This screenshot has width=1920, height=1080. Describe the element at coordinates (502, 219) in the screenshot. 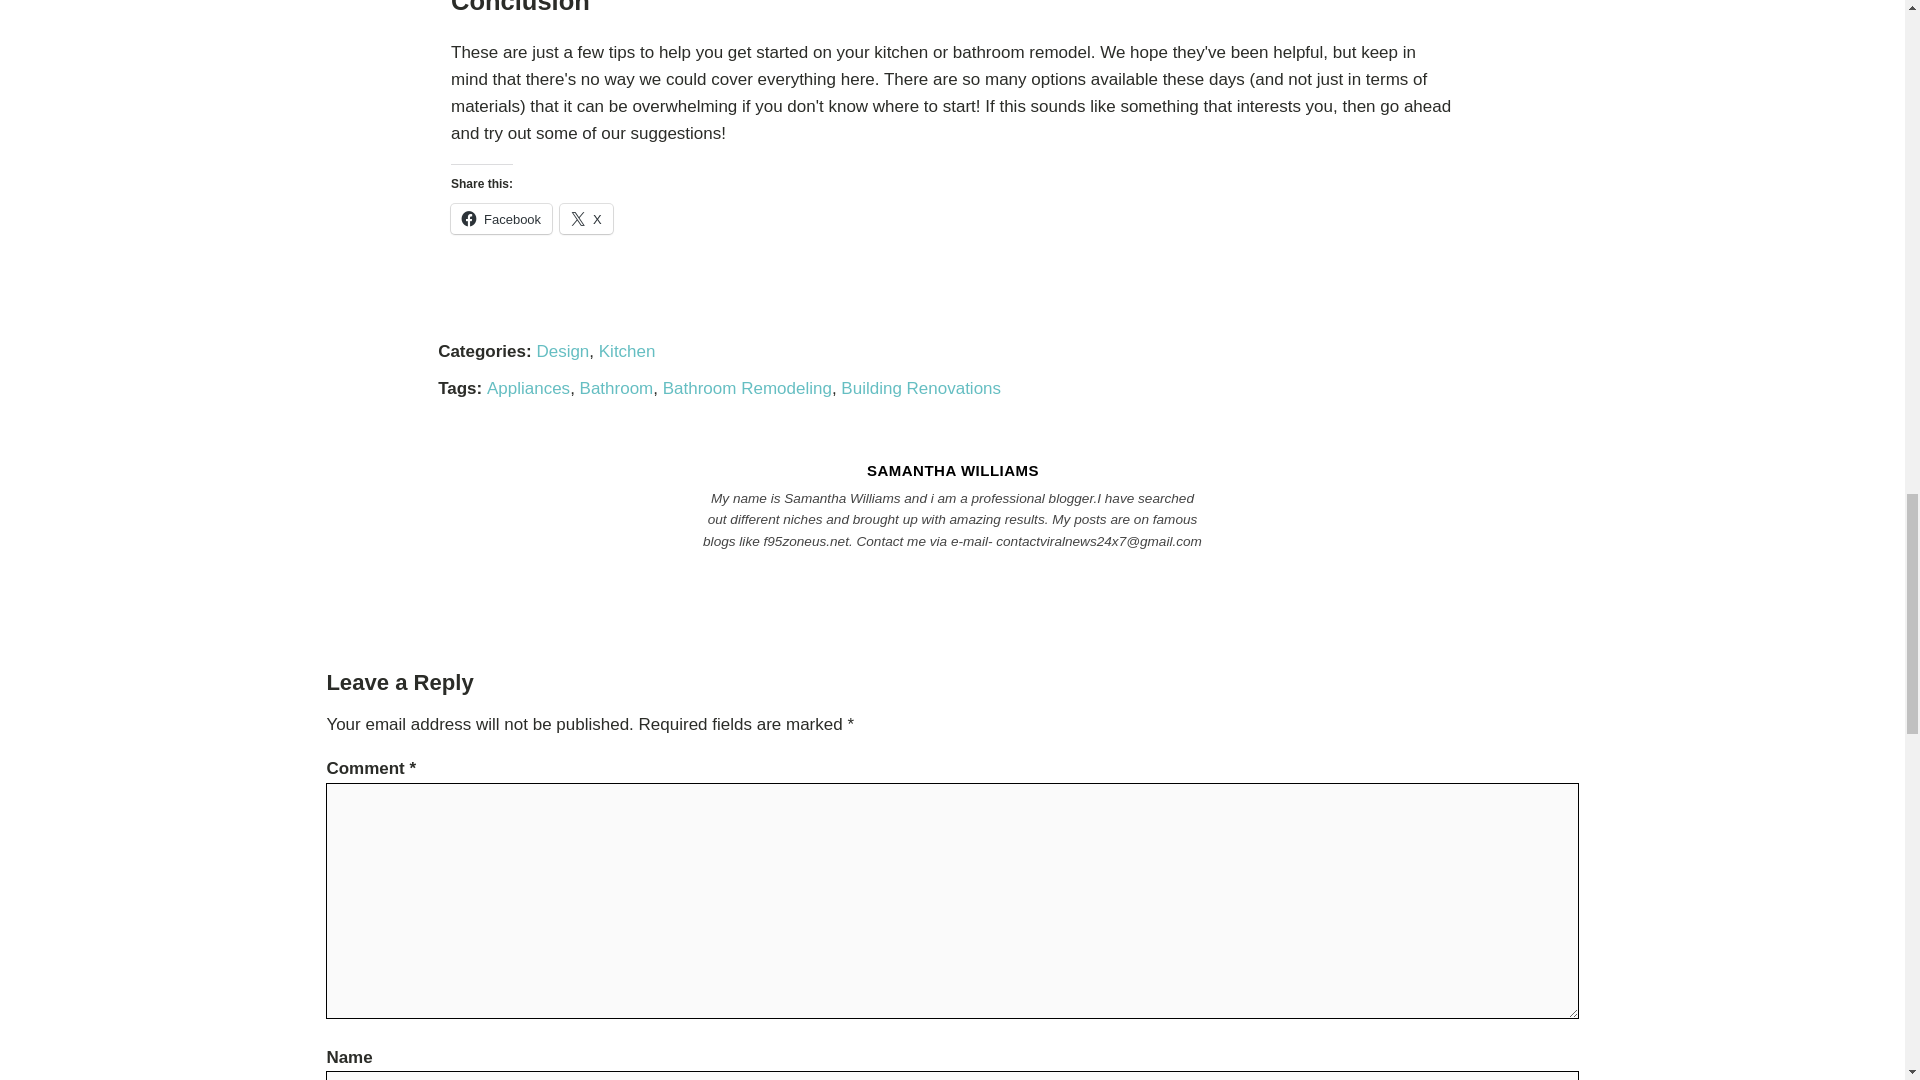

I see `Click to share on Facebook` at that location.